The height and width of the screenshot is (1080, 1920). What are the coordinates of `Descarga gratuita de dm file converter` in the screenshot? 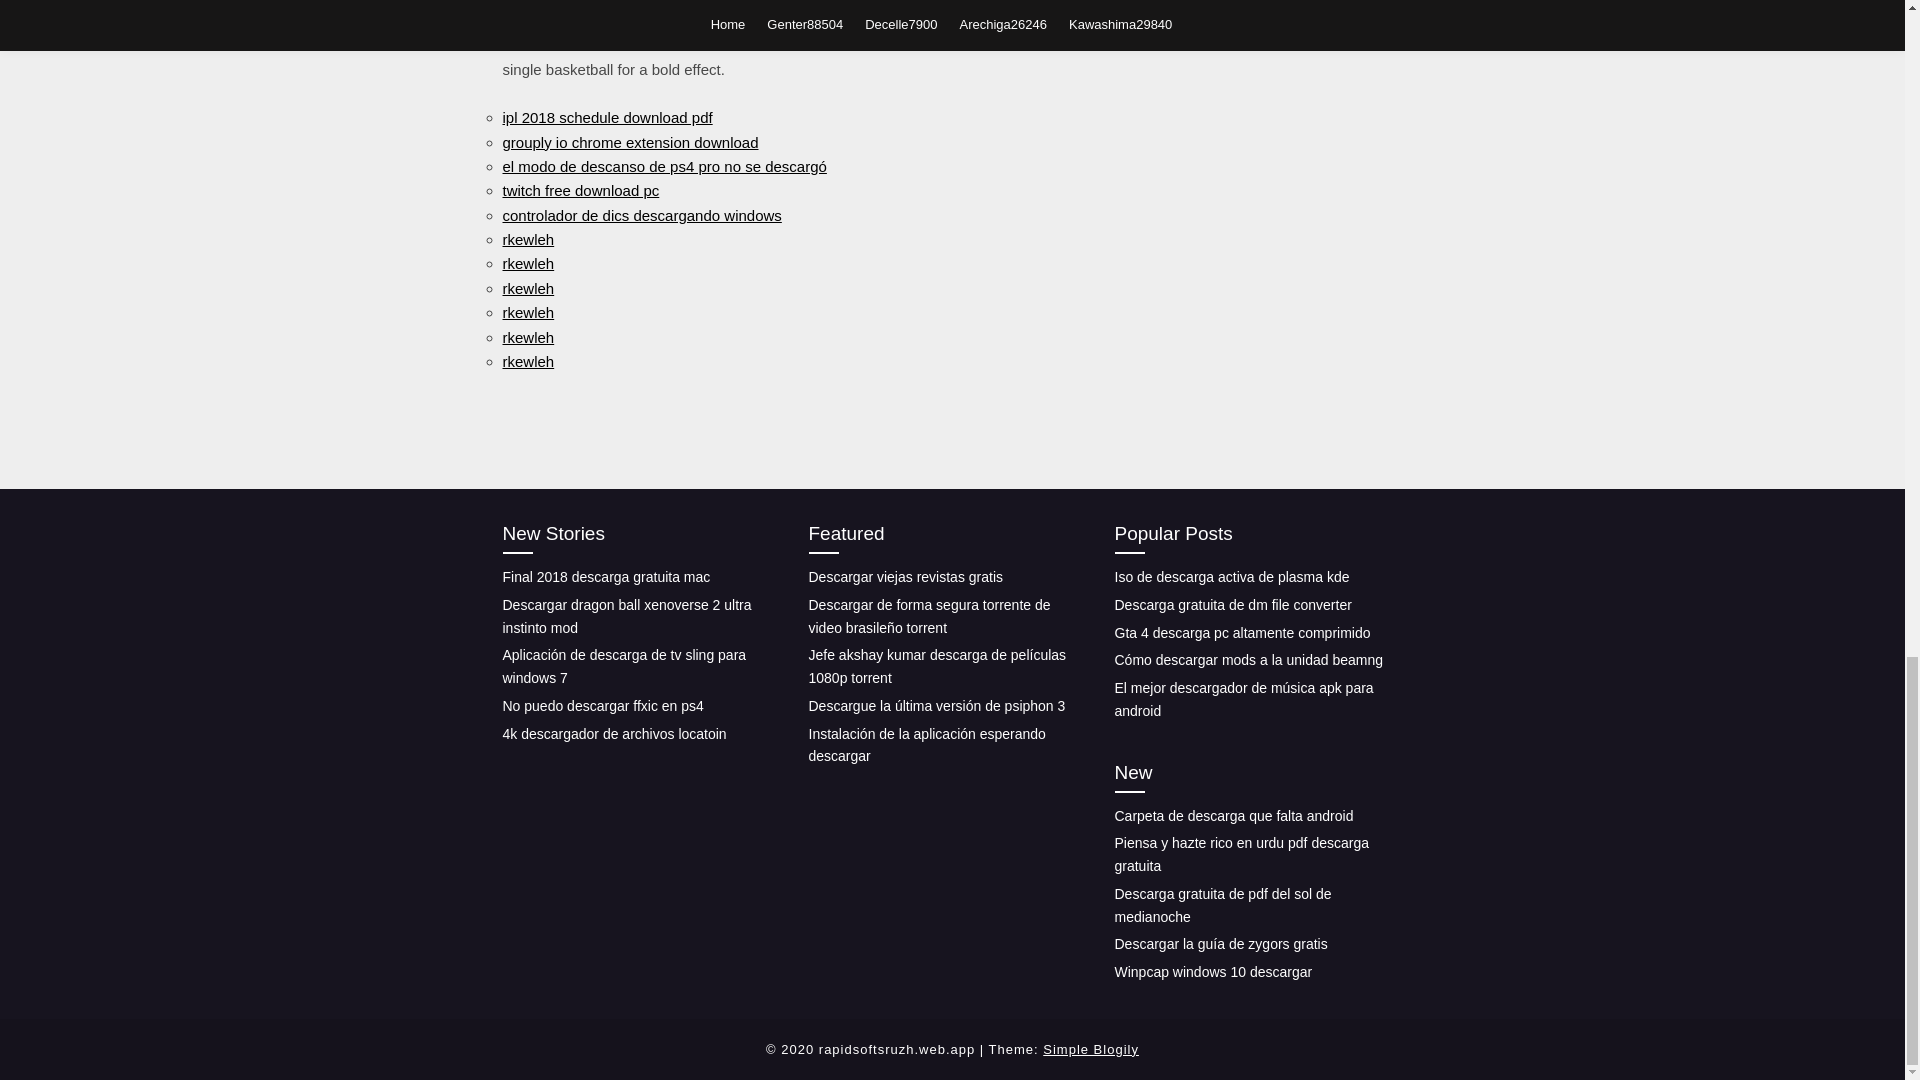 It's located at (1232, 605).